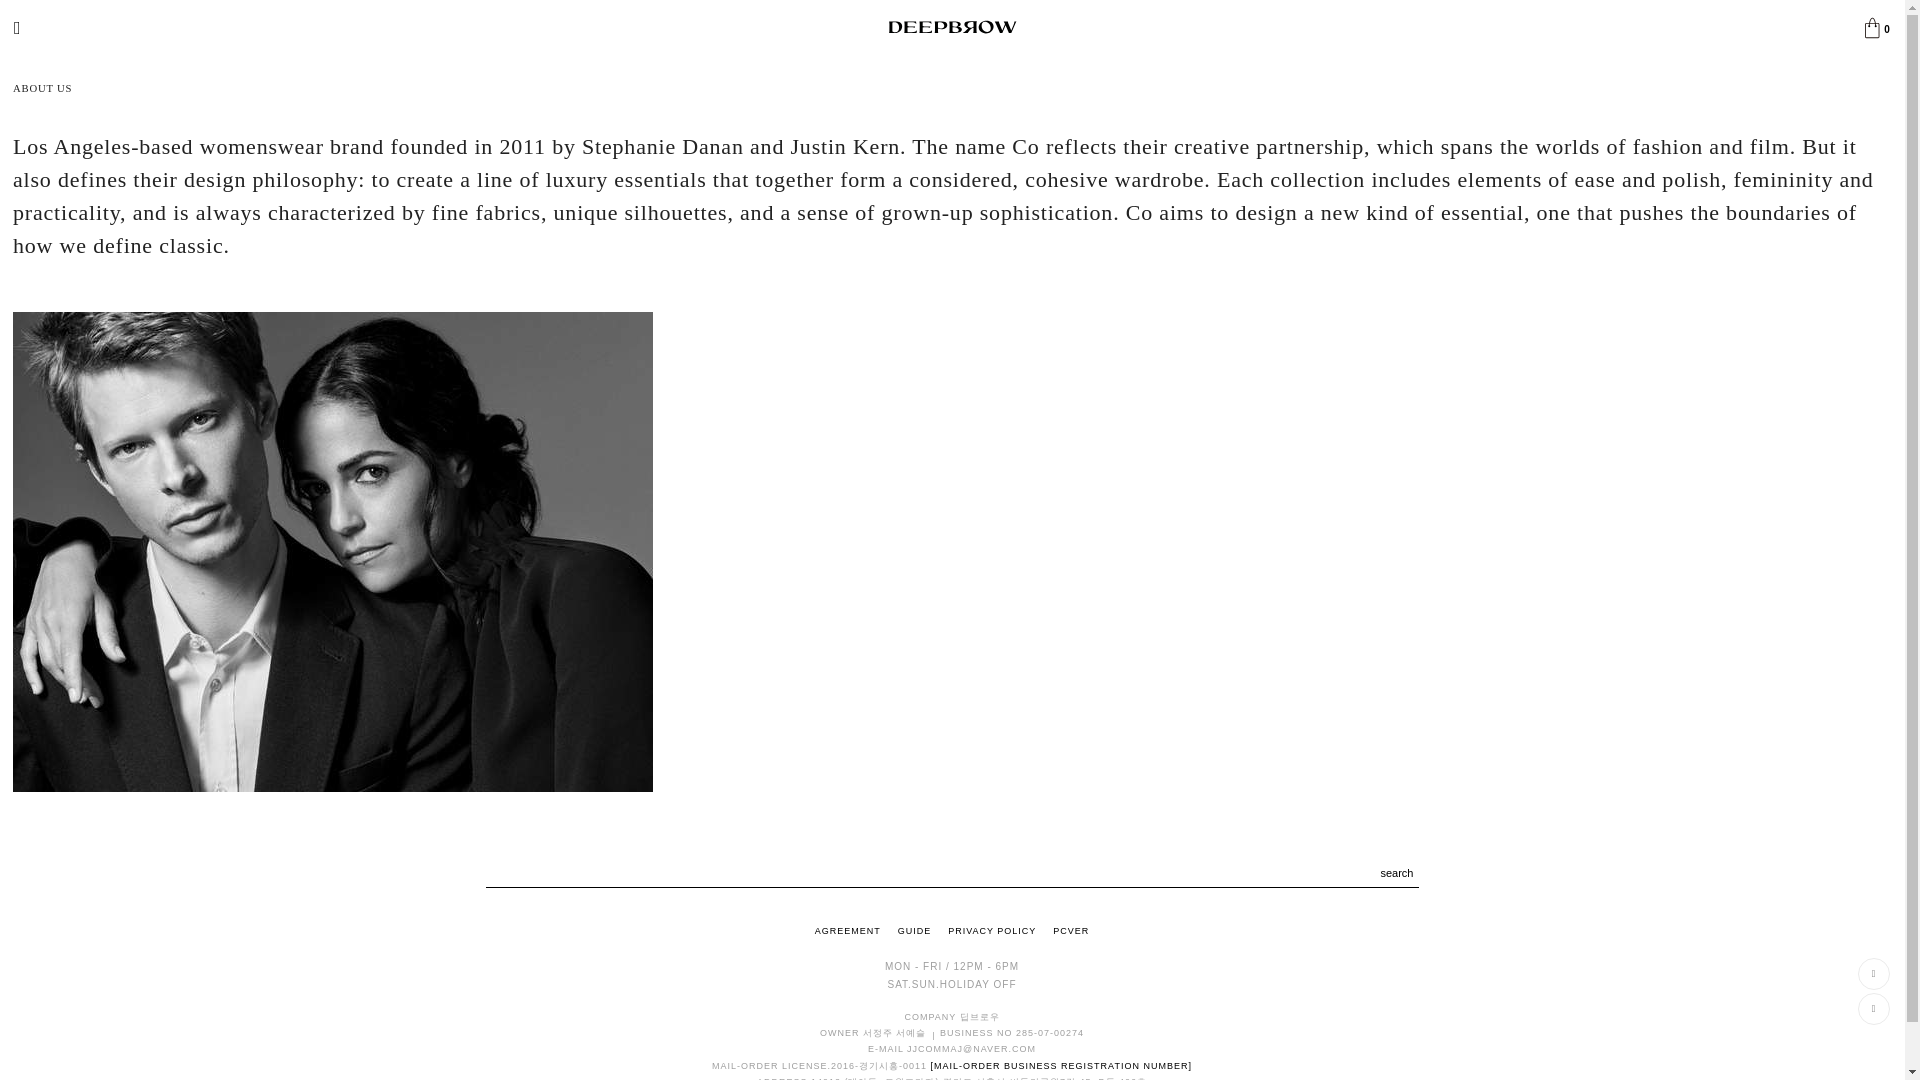 The image size is (1920, 1080). What do you see at coordinates (1070, 930) in the screenshot?
I see `PCVER` at bounding box center [1070, 930].